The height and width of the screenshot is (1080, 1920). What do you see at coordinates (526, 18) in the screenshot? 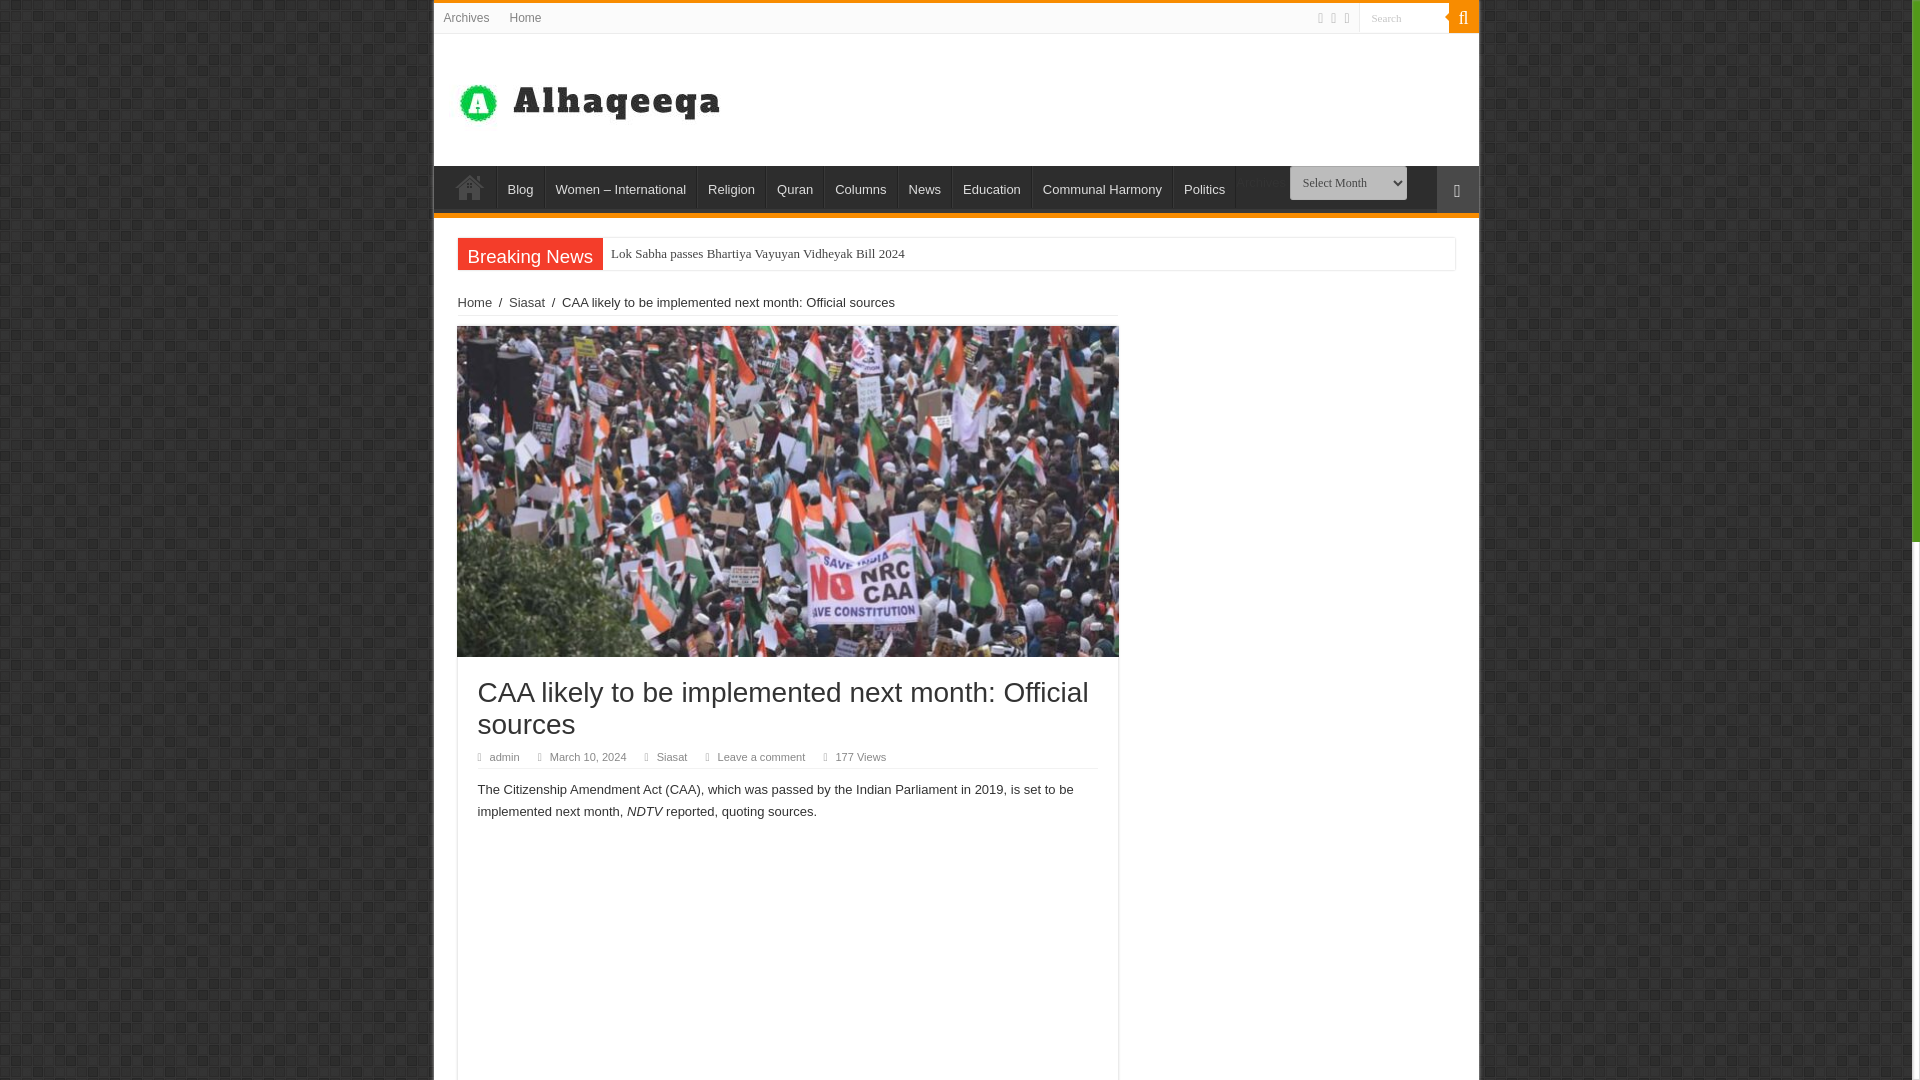
I see `Home` at bounding box center [526, 18].